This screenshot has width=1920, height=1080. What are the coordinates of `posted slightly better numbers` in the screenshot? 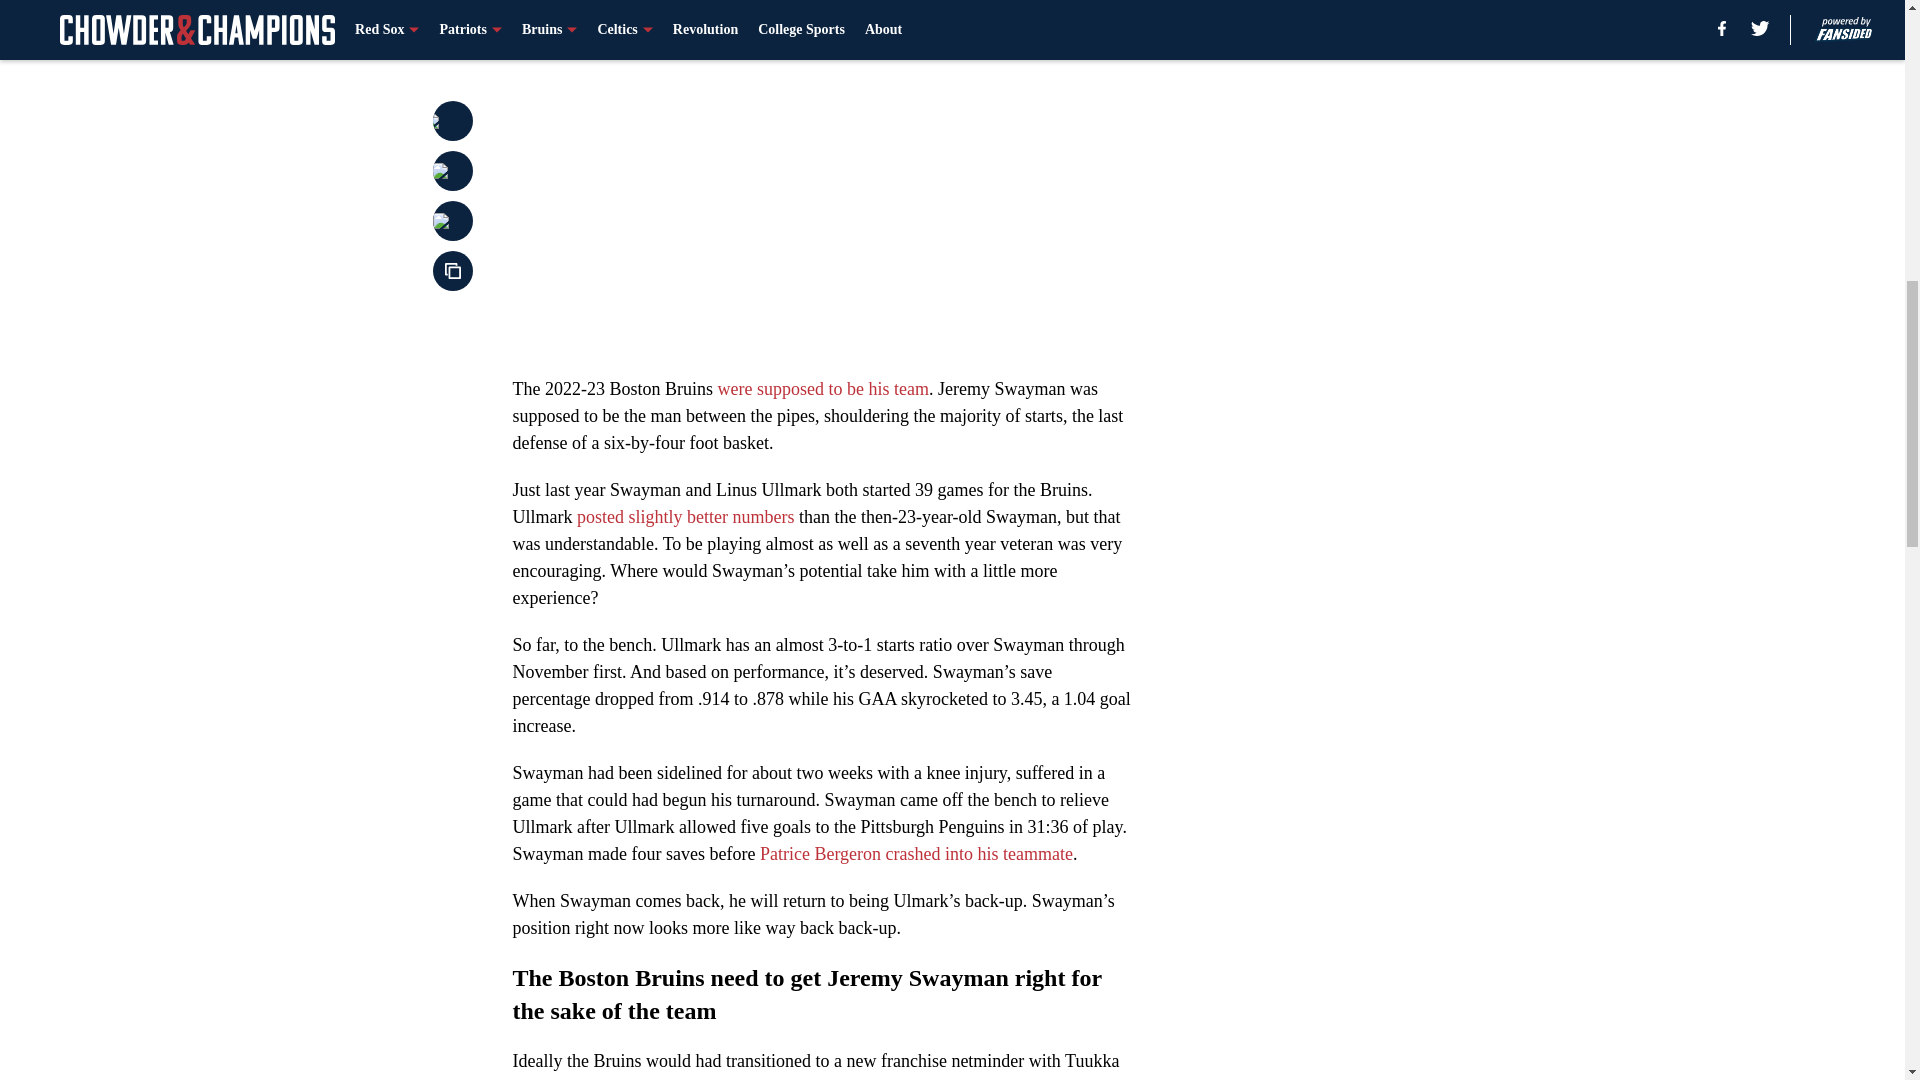 It's located at (686, 516).